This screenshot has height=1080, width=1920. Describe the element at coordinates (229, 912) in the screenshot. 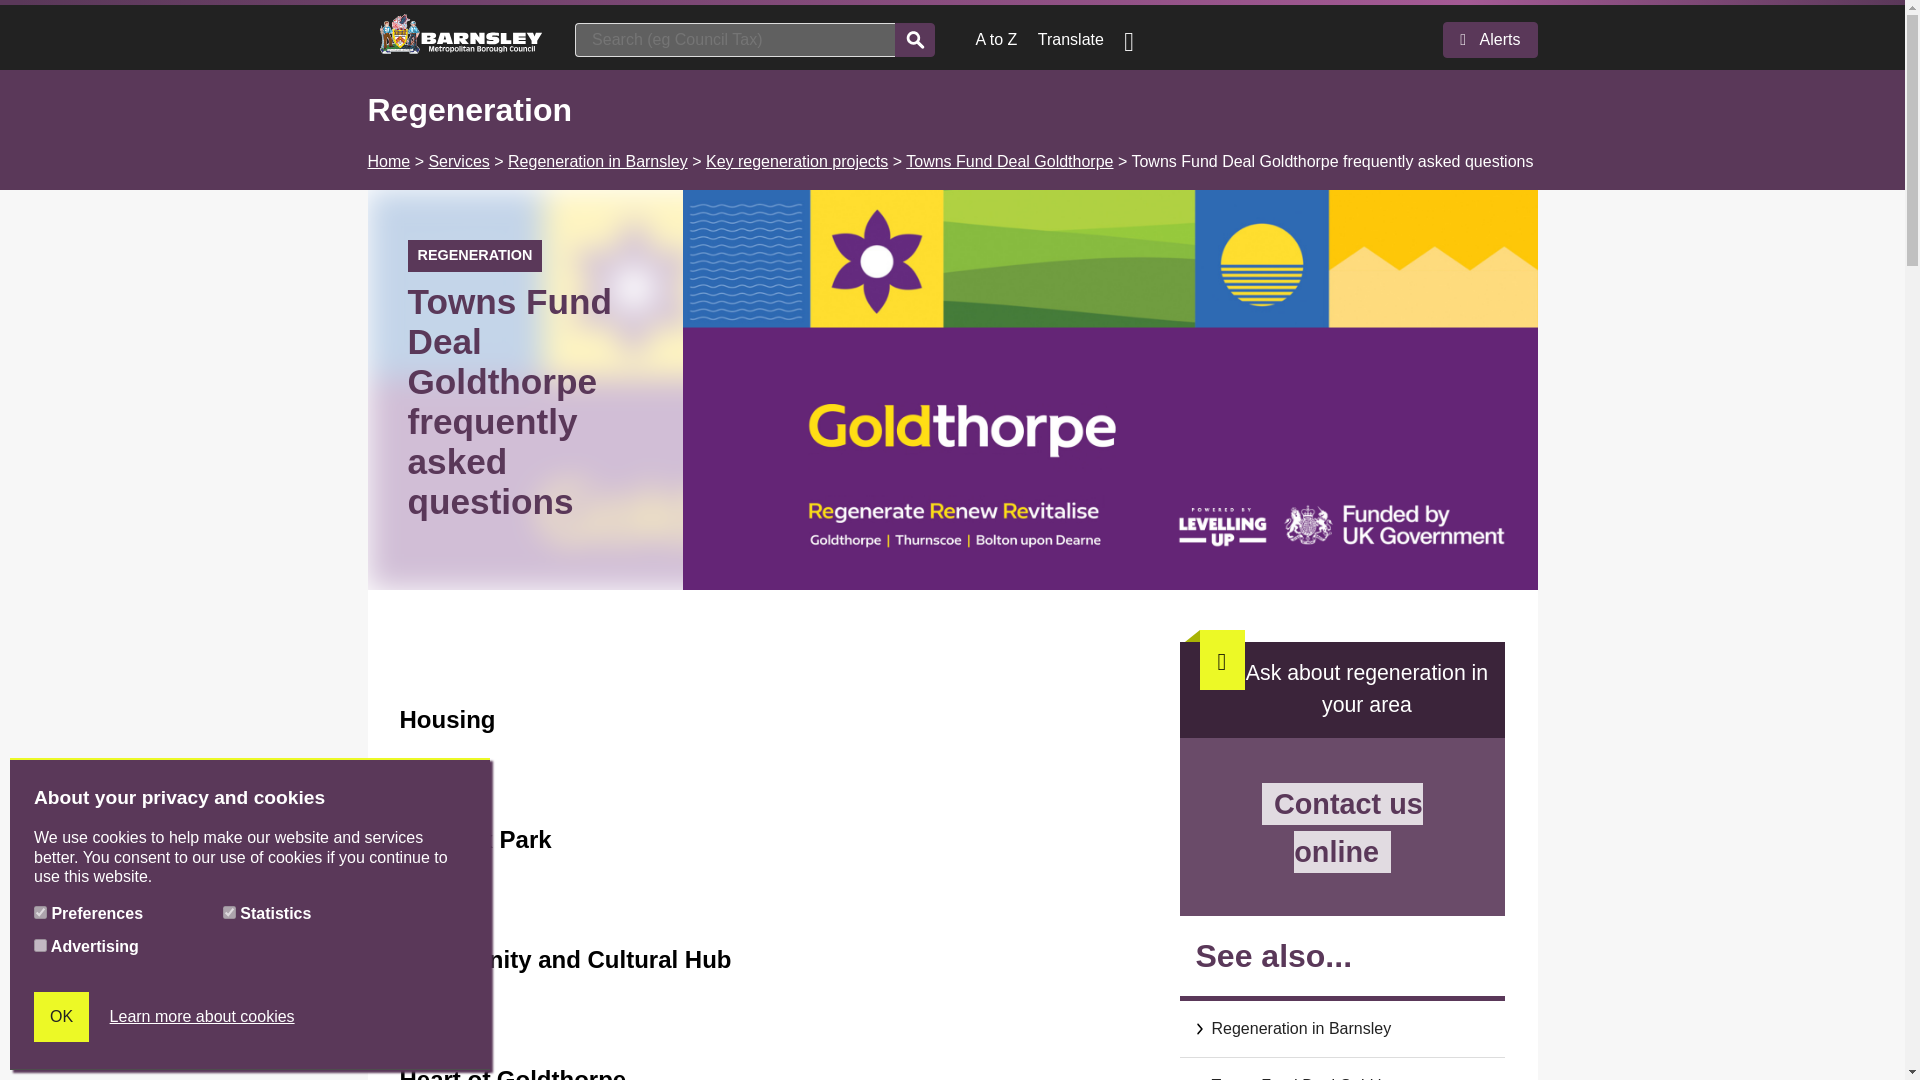

I see `True` at that location.